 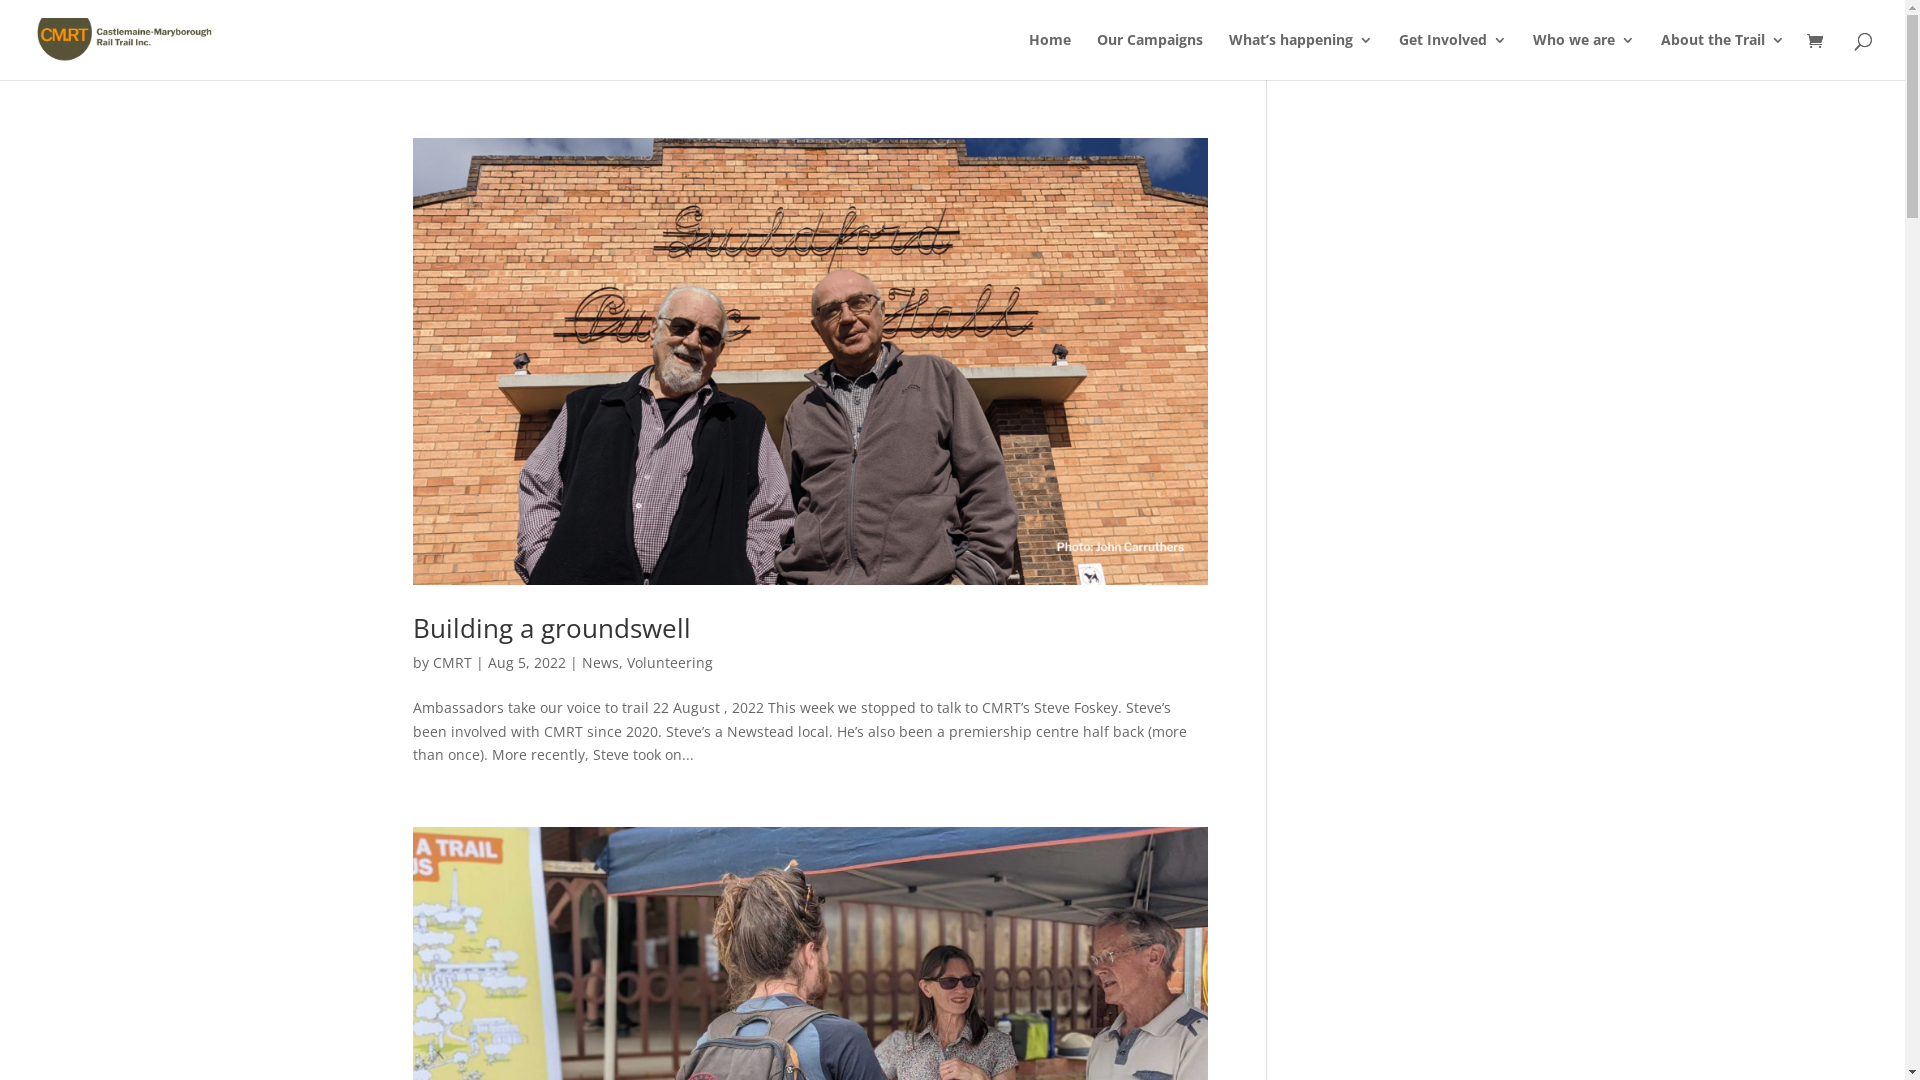 What do you see at coordinates (1150, 56) in the screenshot?
I see `Our Campaigns` at bounding box center [1150, 56].